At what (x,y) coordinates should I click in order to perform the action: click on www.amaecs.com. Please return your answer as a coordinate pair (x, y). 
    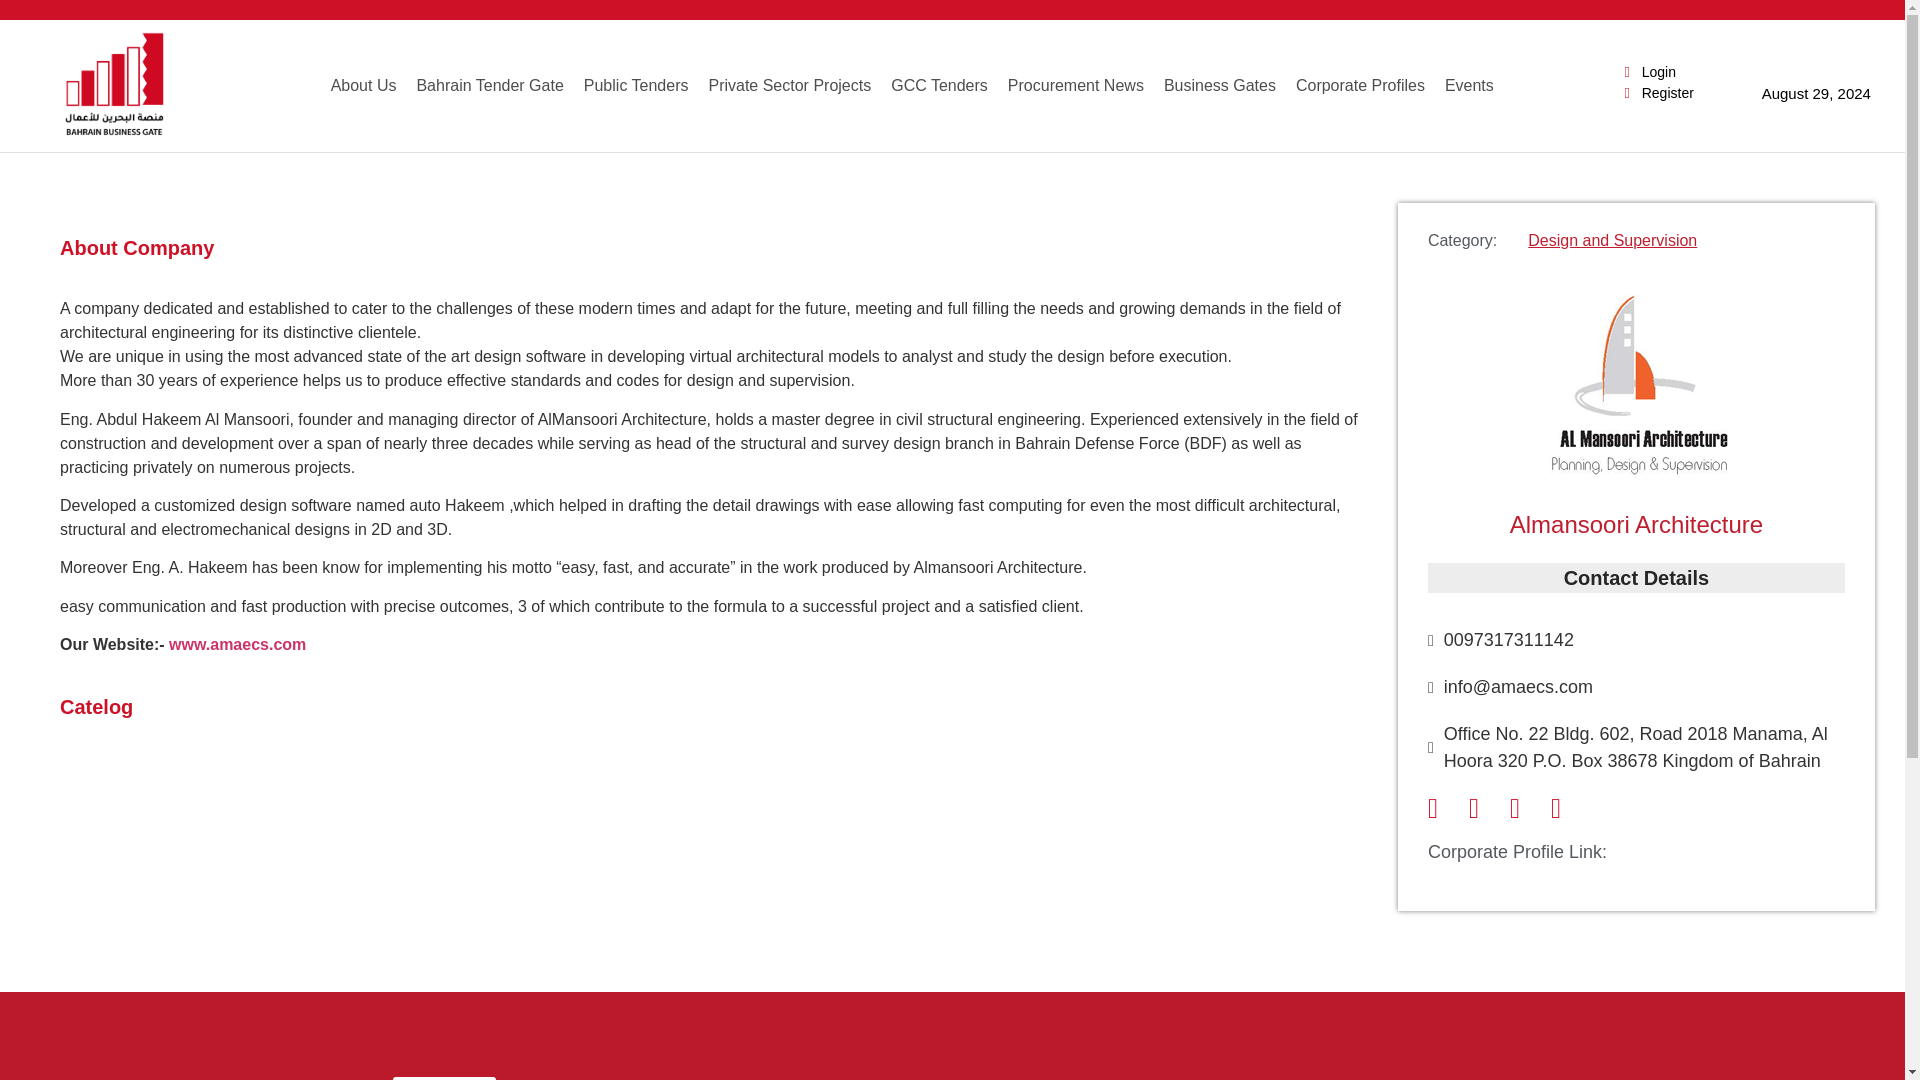
    Looking at the image, I should click on (236, 644).